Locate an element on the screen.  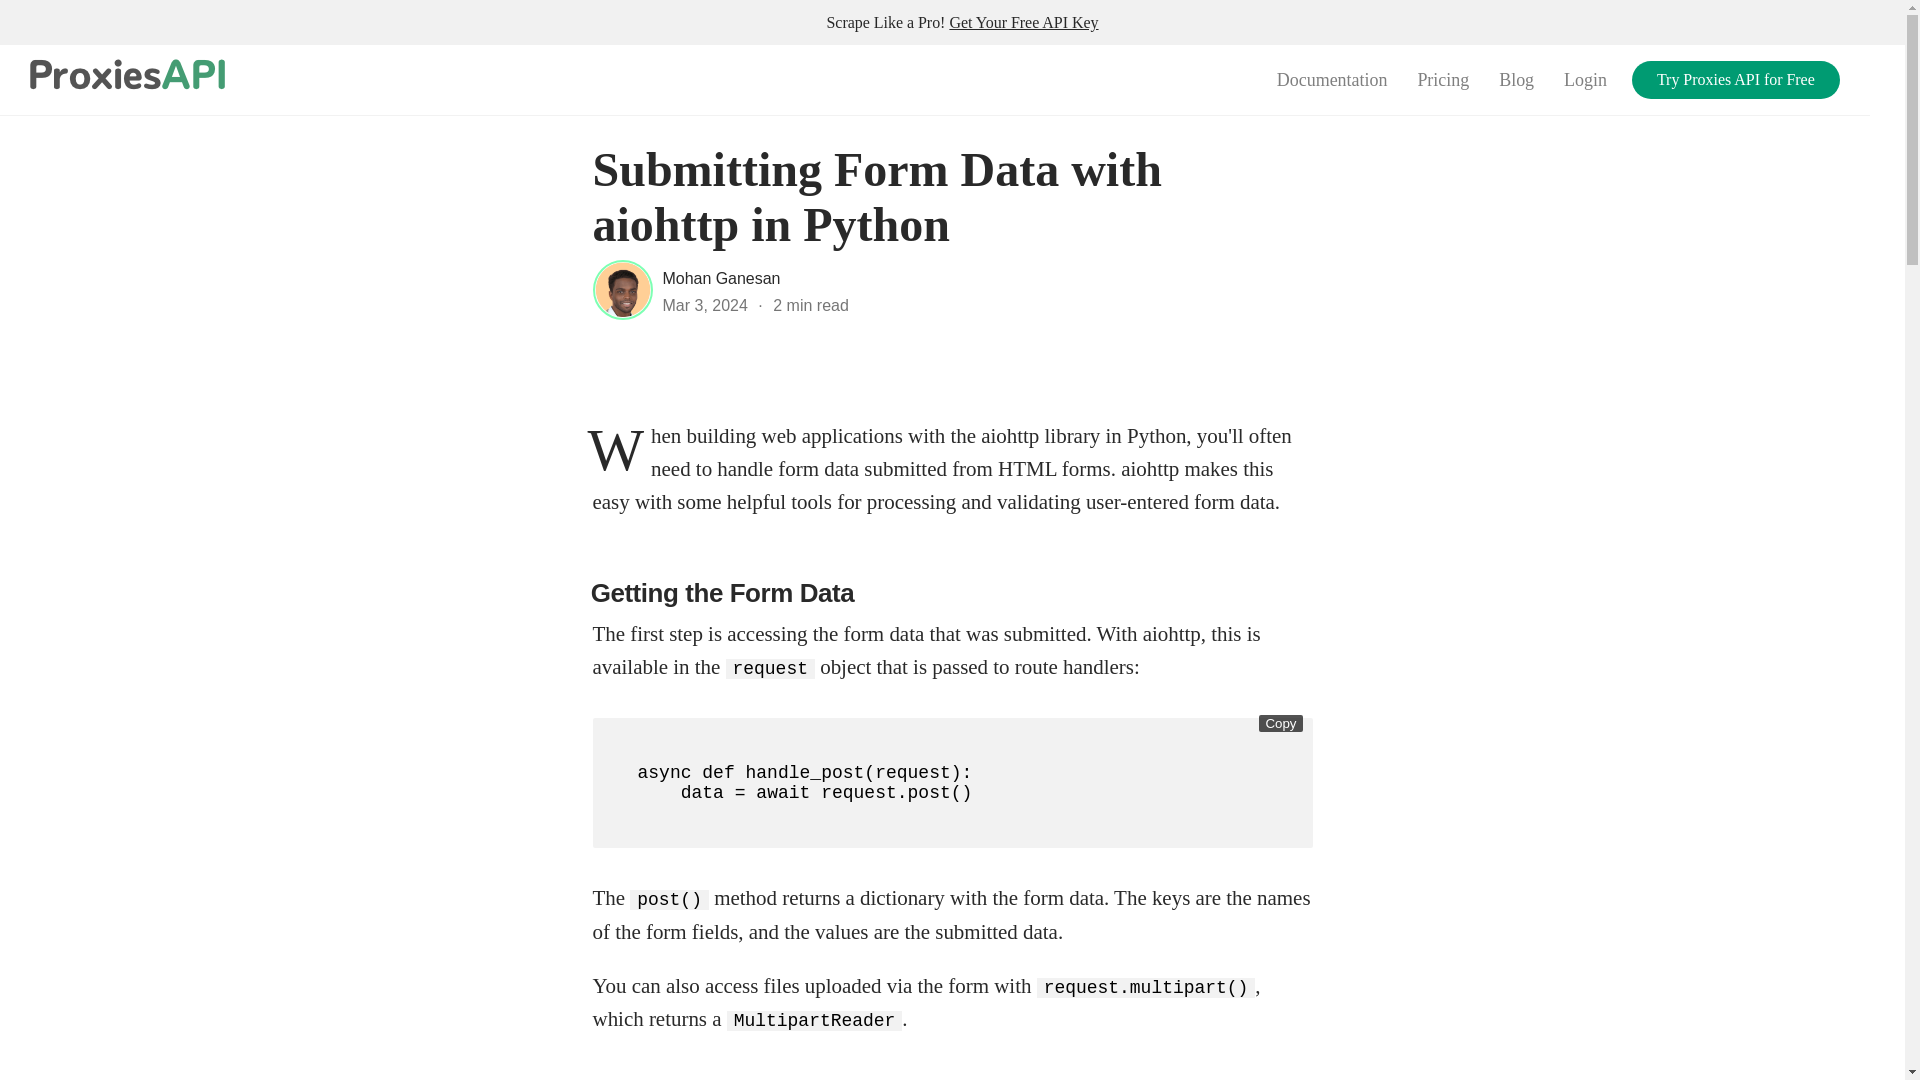
Mohan Ganesan is located at coordinates (720, 278).